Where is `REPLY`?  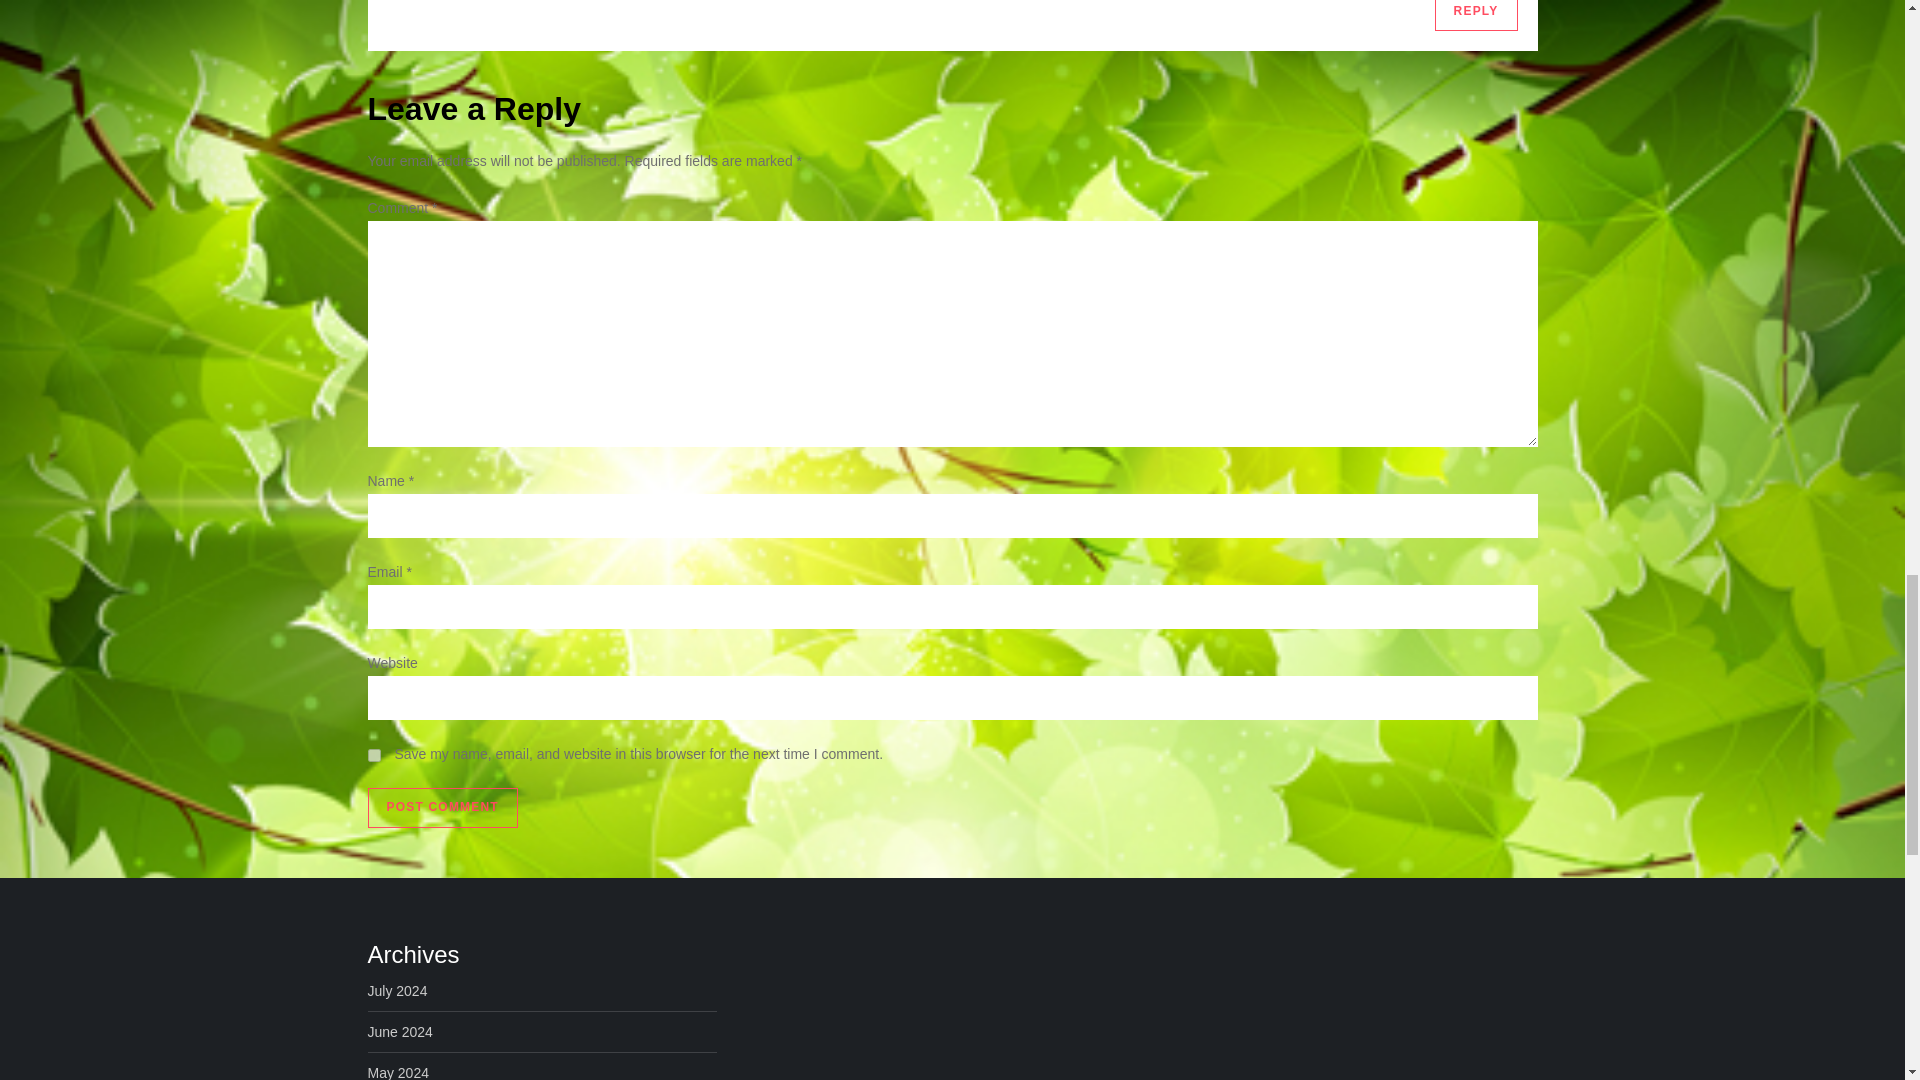 REPLY is located at coordinates (1476, 16).